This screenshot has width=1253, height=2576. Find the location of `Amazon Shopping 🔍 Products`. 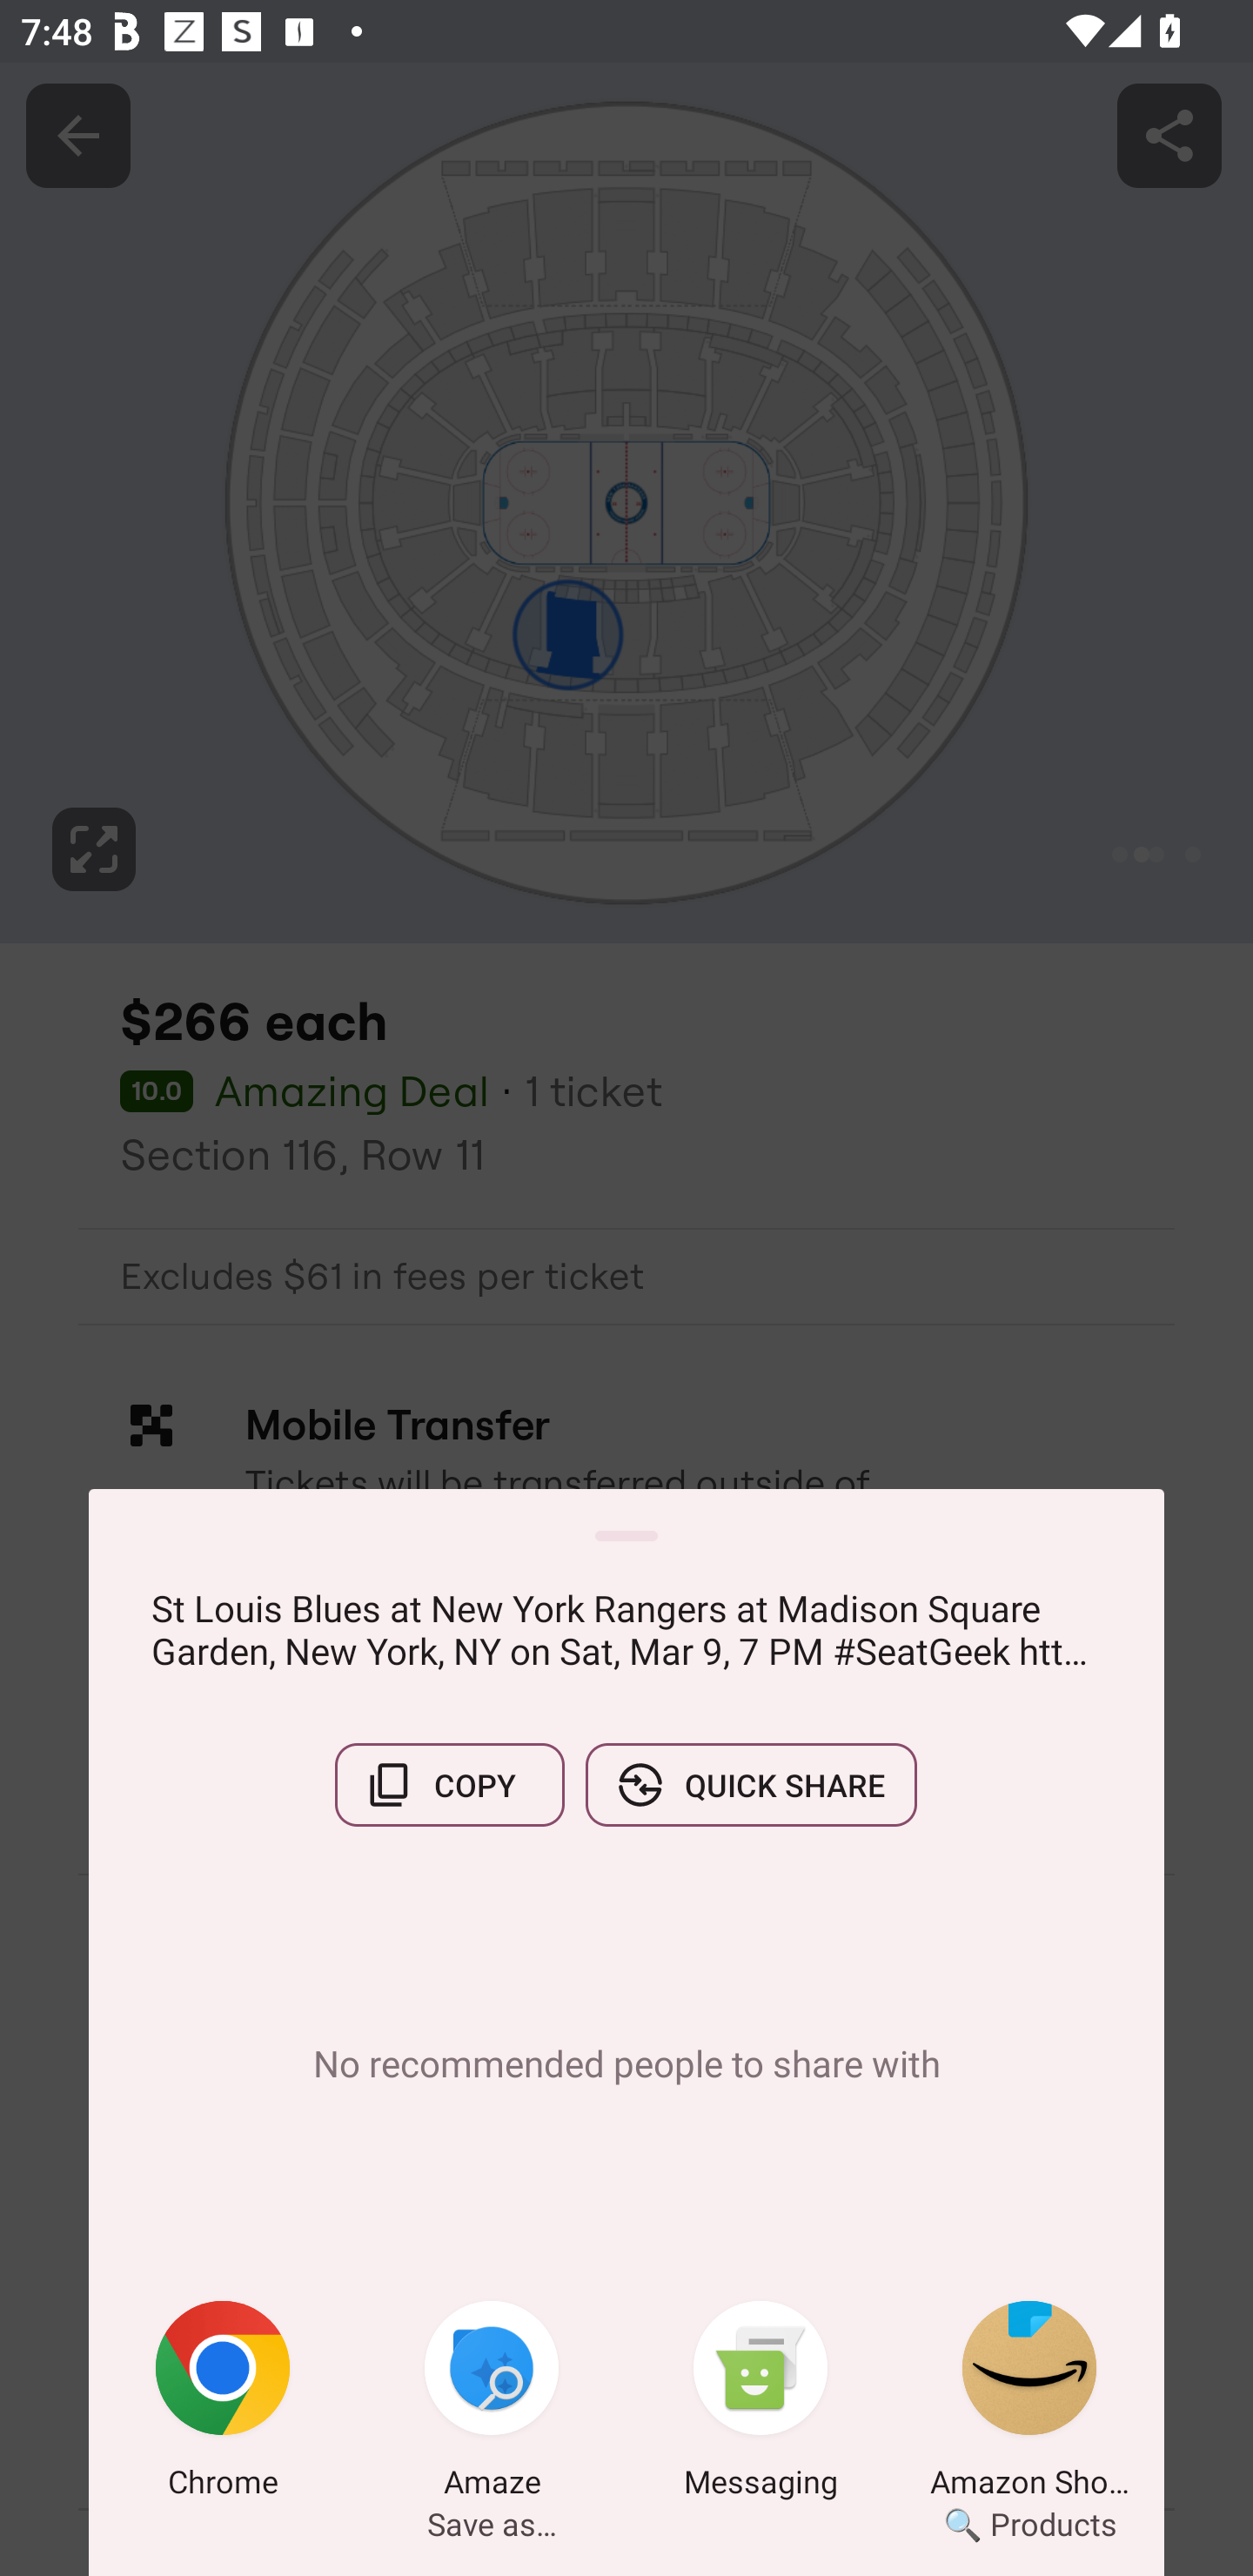

Amazon Shopping 🔍 Products is located at coordinates (1029, 2405).